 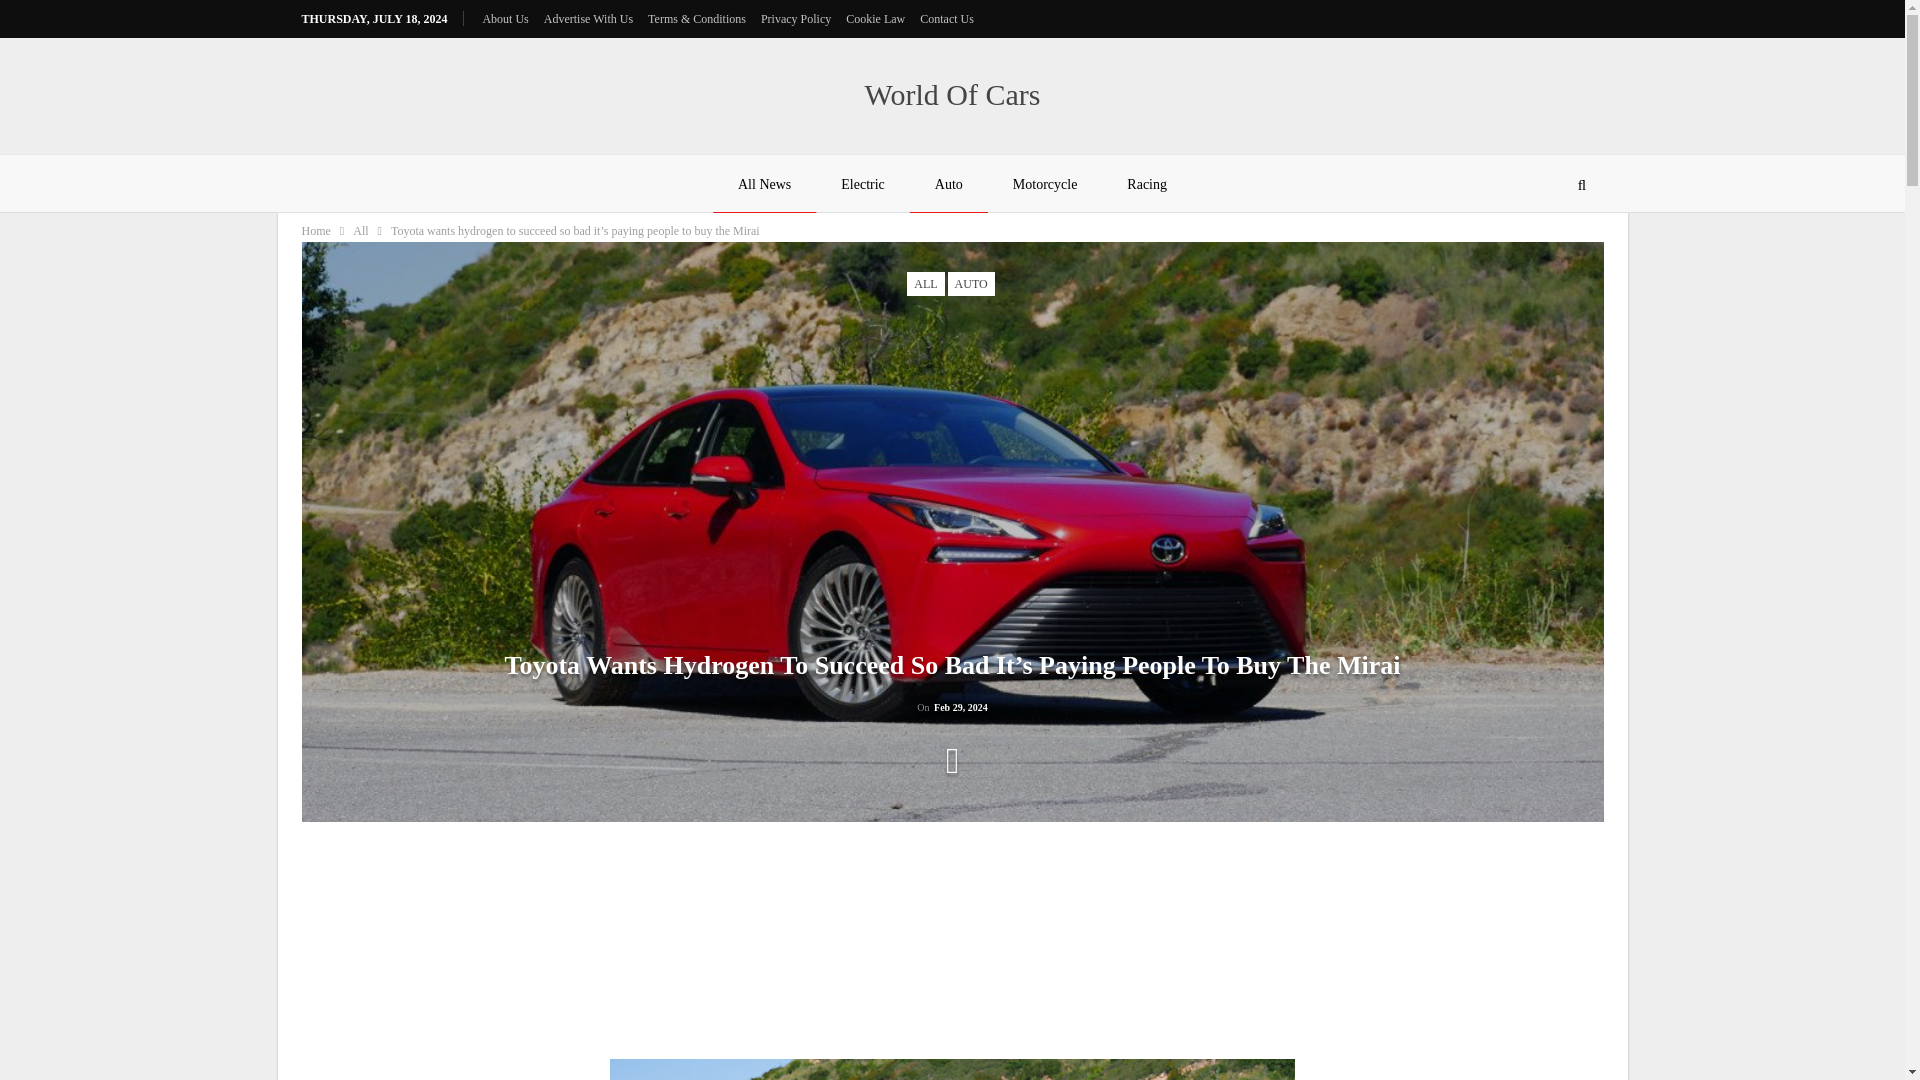 I want to click on Motorcycle, so click(x=1045, y=184).